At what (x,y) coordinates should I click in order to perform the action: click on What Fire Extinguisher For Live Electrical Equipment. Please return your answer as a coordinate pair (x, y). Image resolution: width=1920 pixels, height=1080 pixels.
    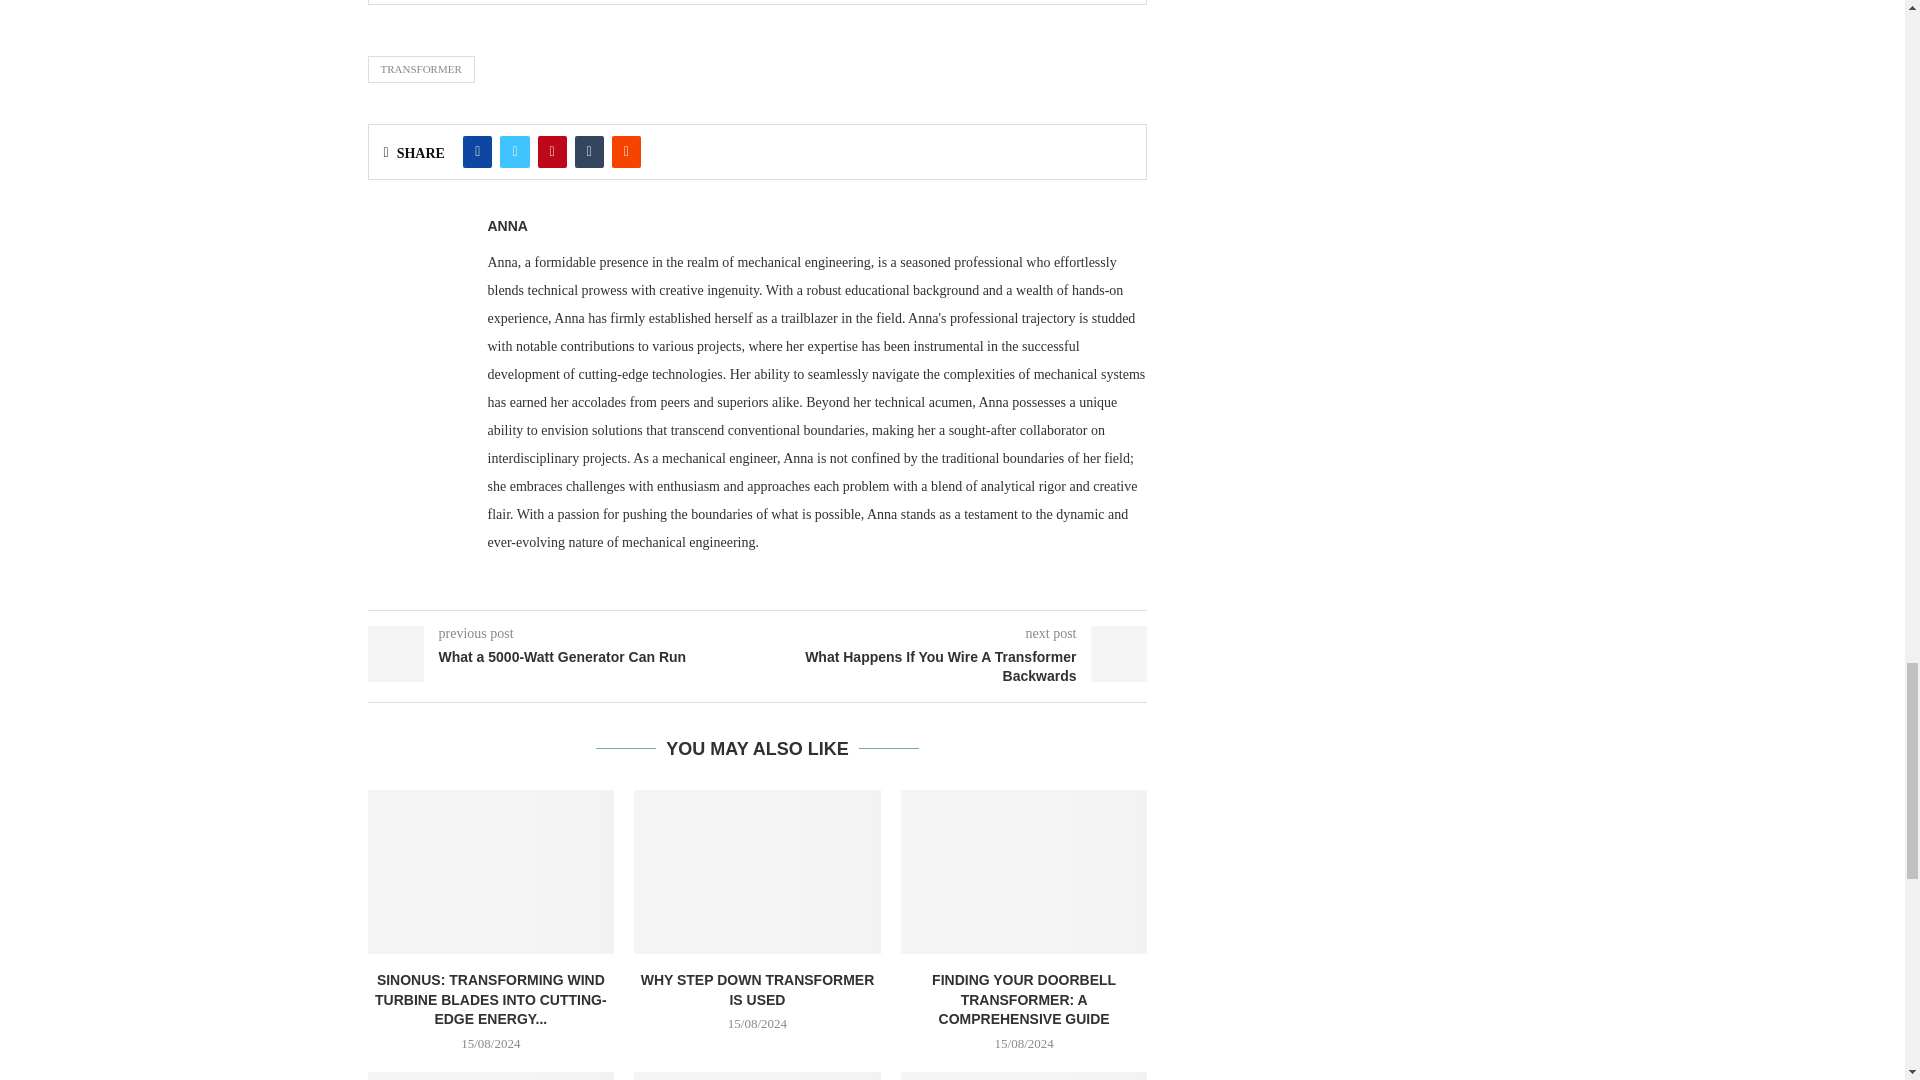
    Looking at the image, I should click on (757, 1076).